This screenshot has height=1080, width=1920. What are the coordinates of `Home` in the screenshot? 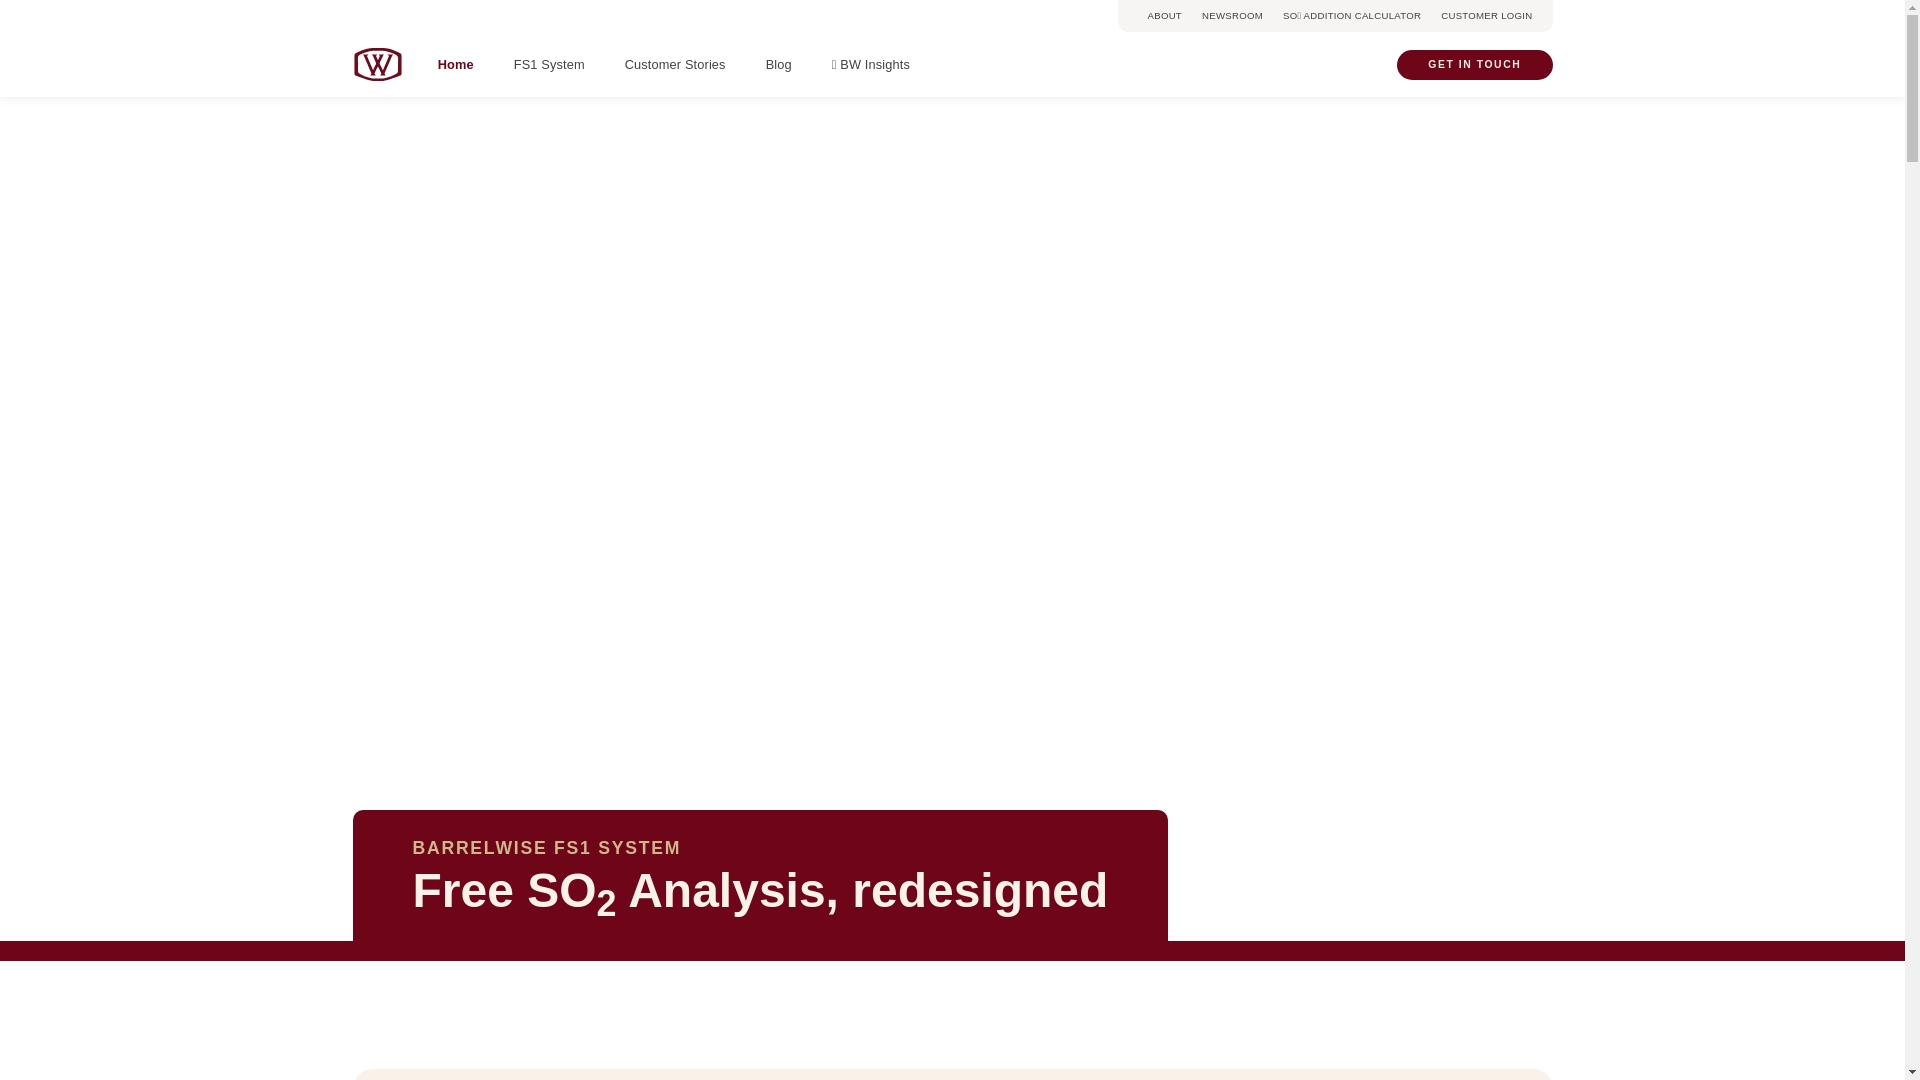 It's located at (456, 64).